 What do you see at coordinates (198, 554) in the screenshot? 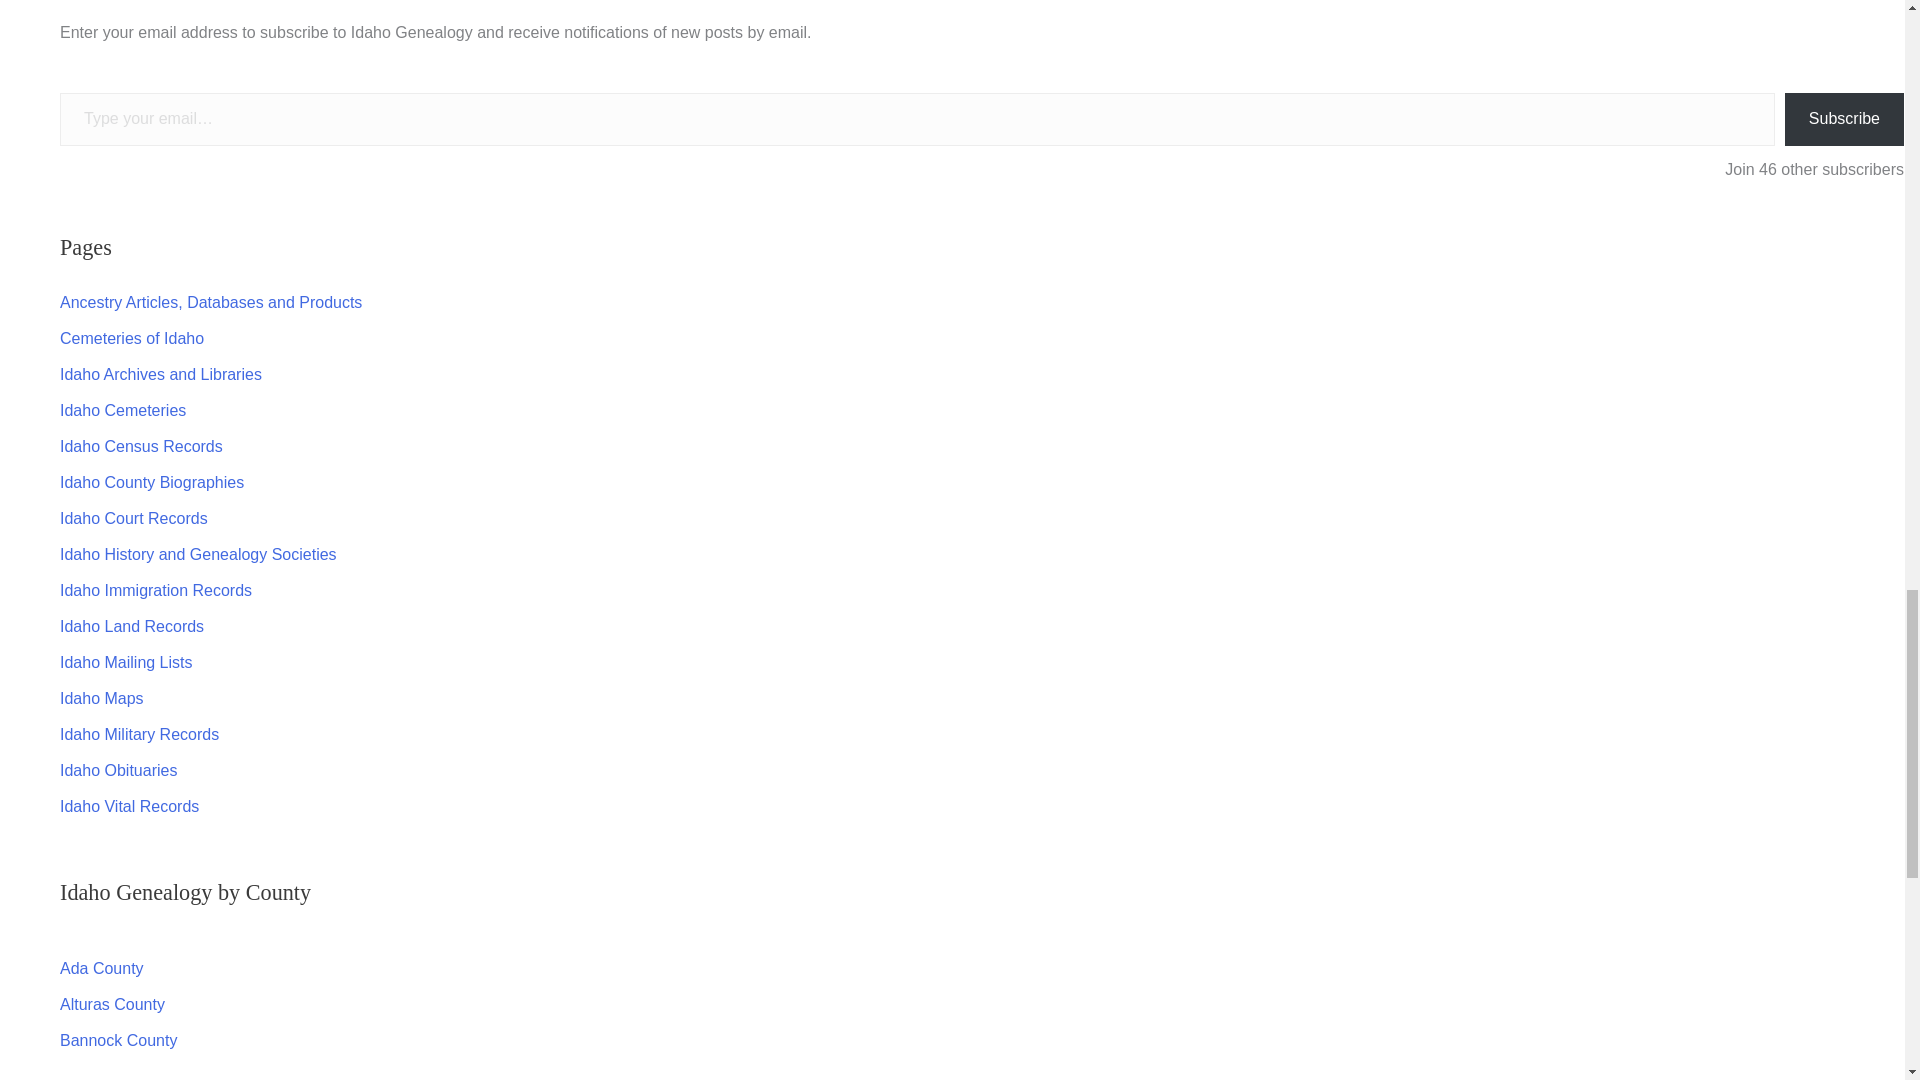
I see `Idaho History and Genealogy Societies` at bounding box center [198, 554].